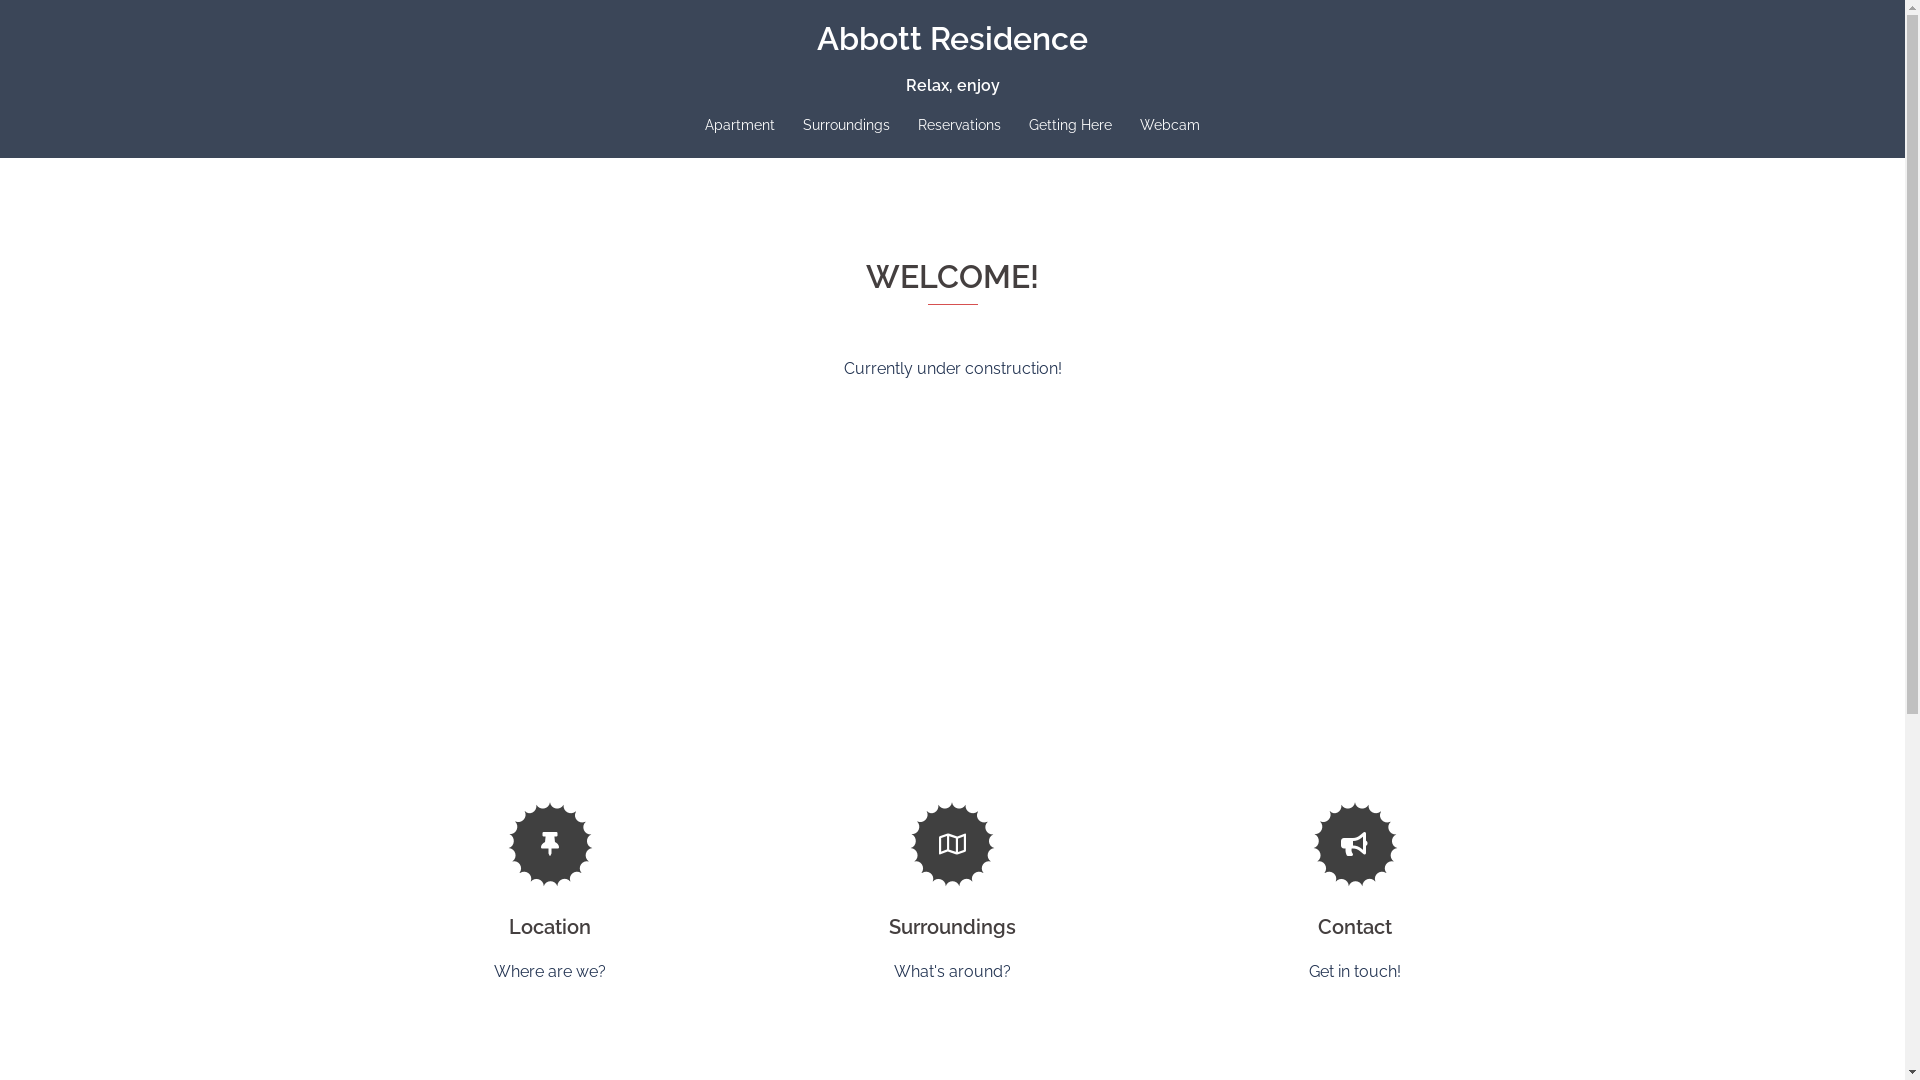 The image size is (1920, 1080). I want to click on Location, so click(550, 927).